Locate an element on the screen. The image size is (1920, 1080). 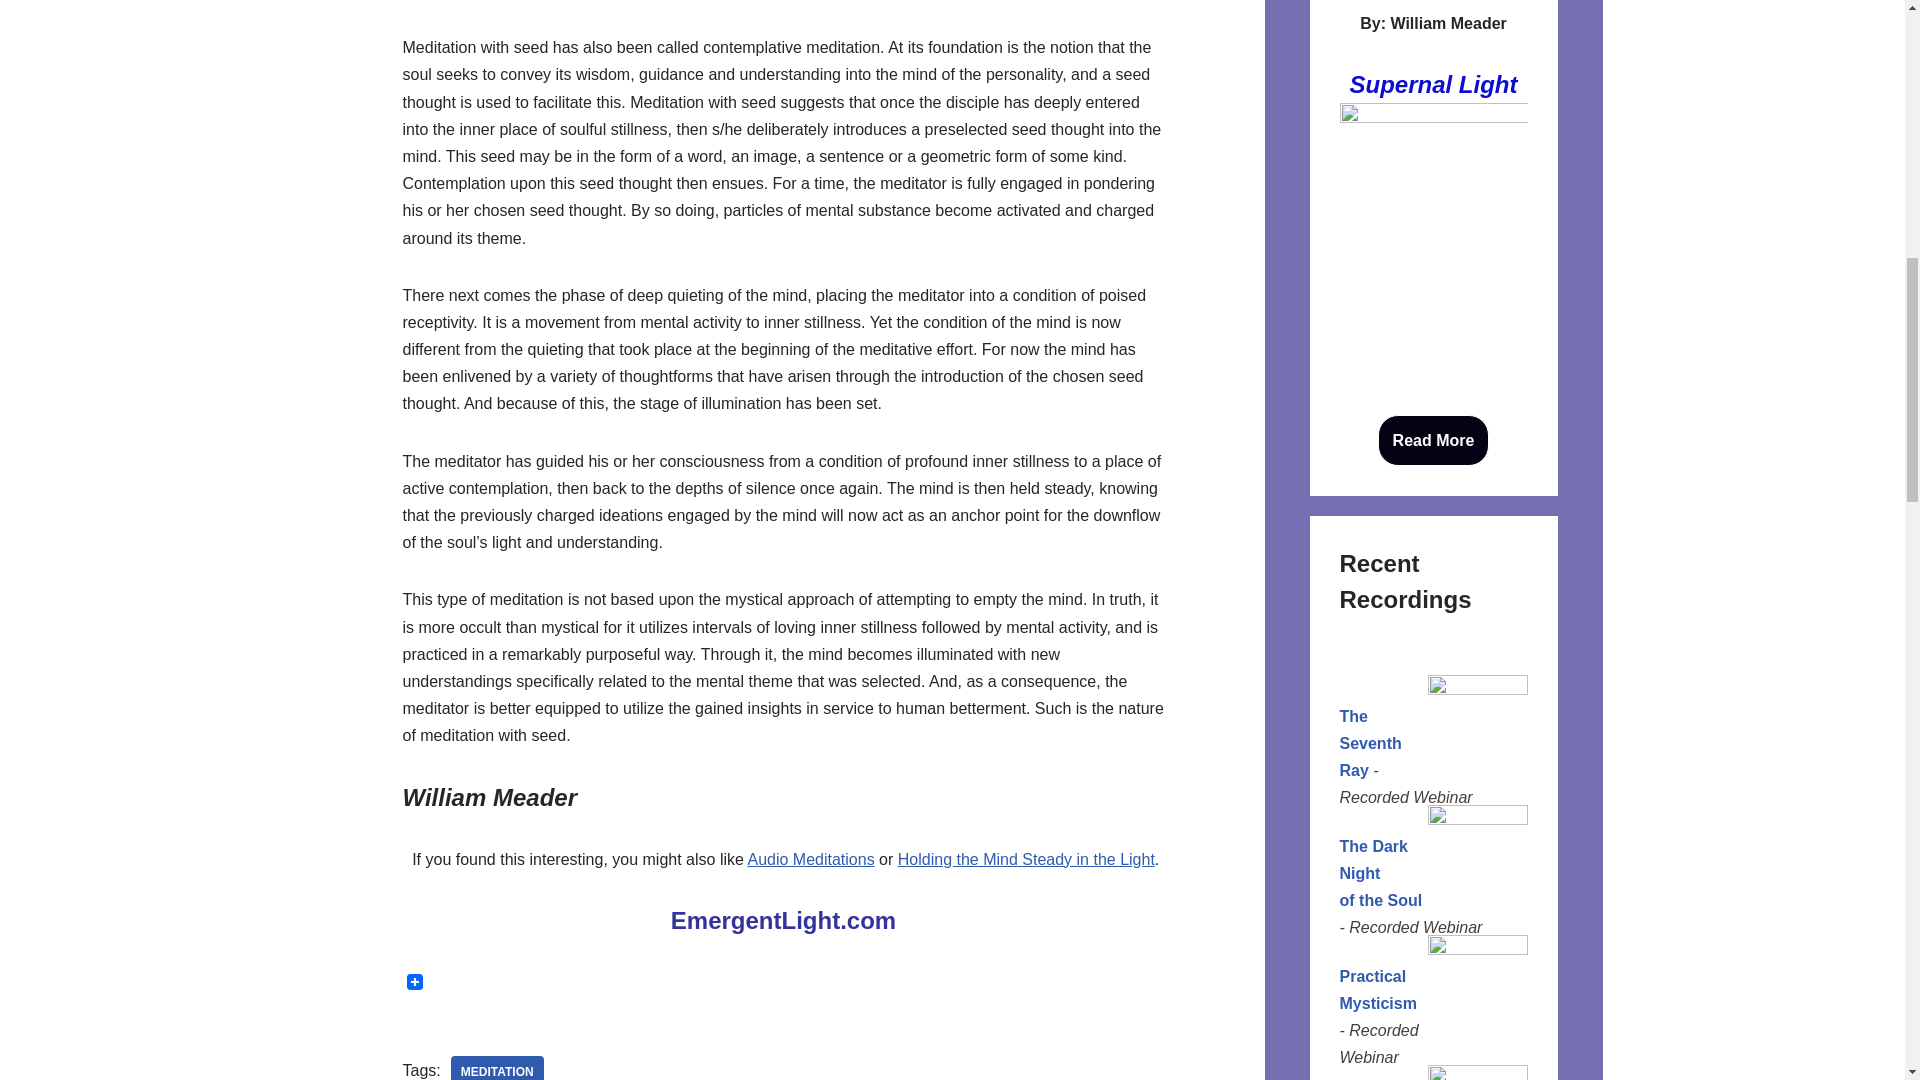
meditation is located at coordinates (497, 1068).